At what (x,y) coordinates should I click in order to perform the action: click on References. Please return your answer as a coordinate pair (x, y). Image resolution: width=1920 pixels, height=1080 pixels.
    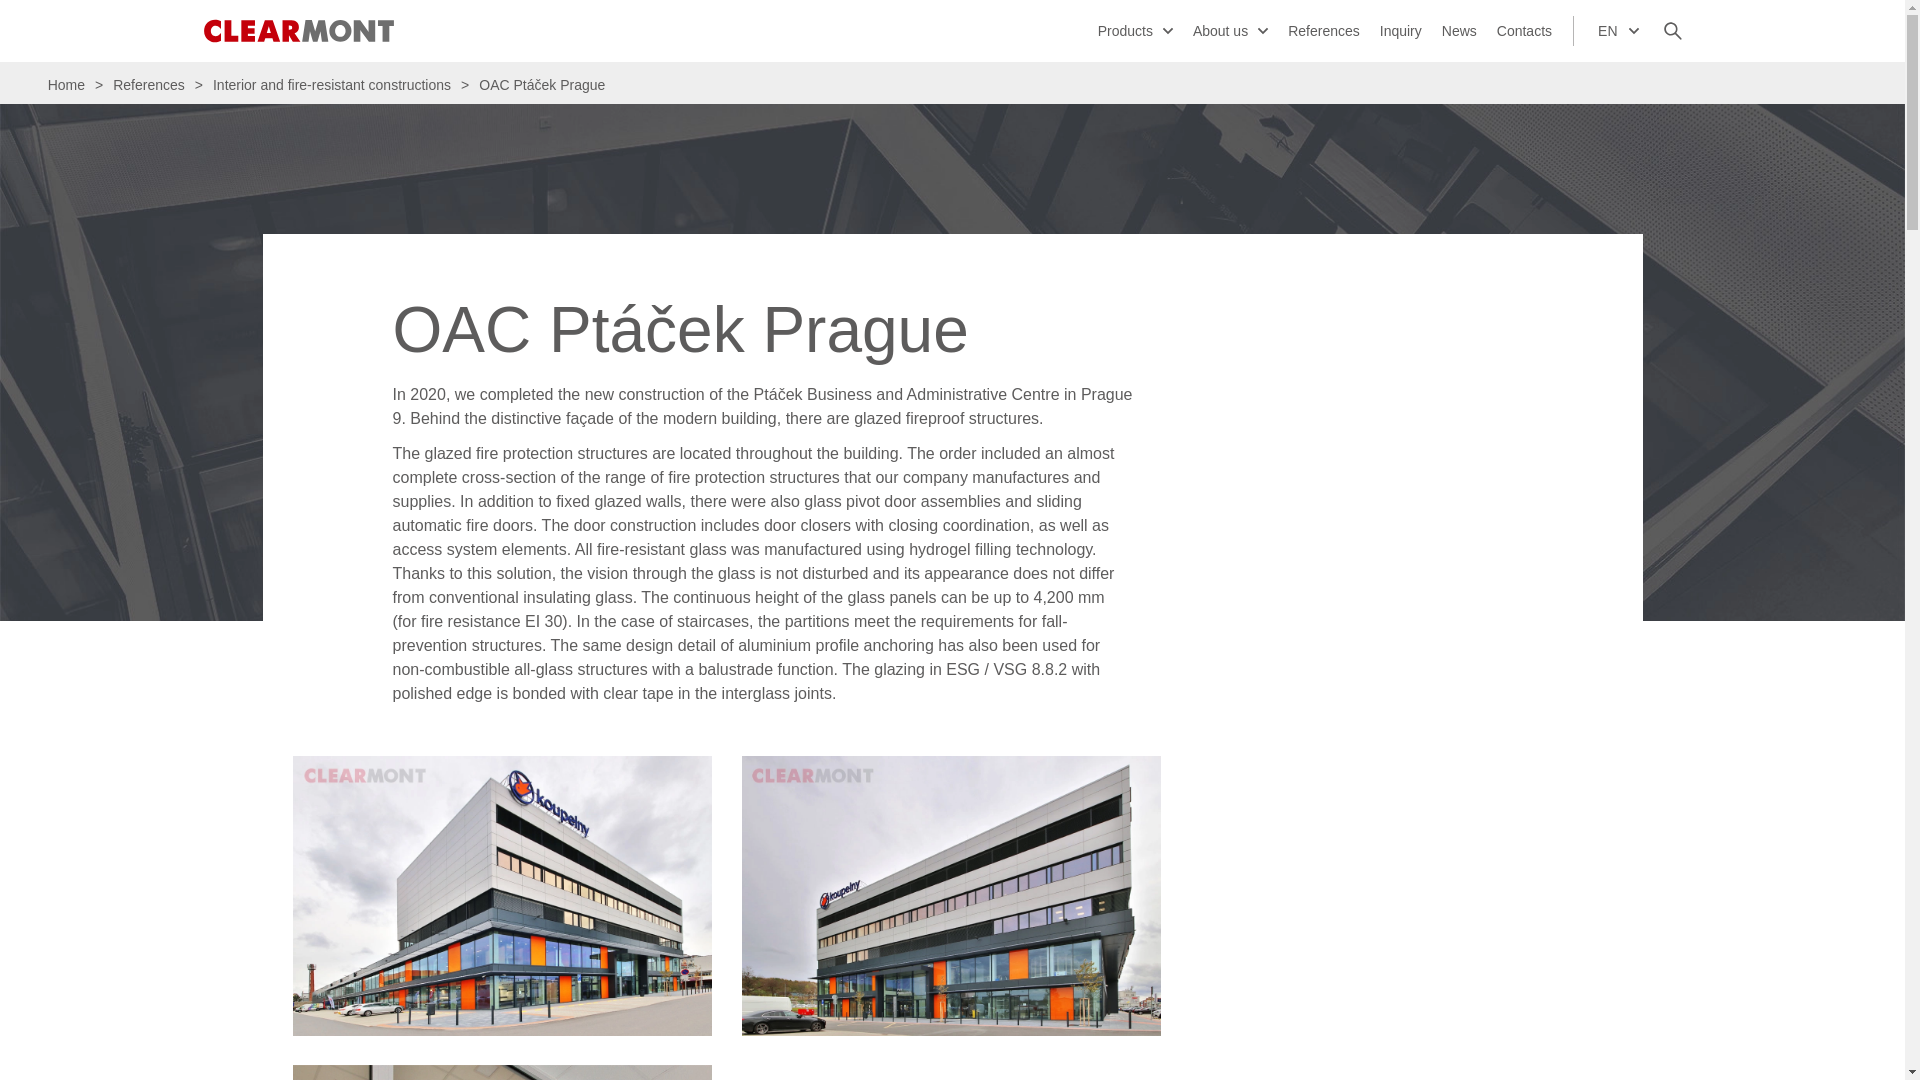
    Looking at the image, I should click on (149, 85).